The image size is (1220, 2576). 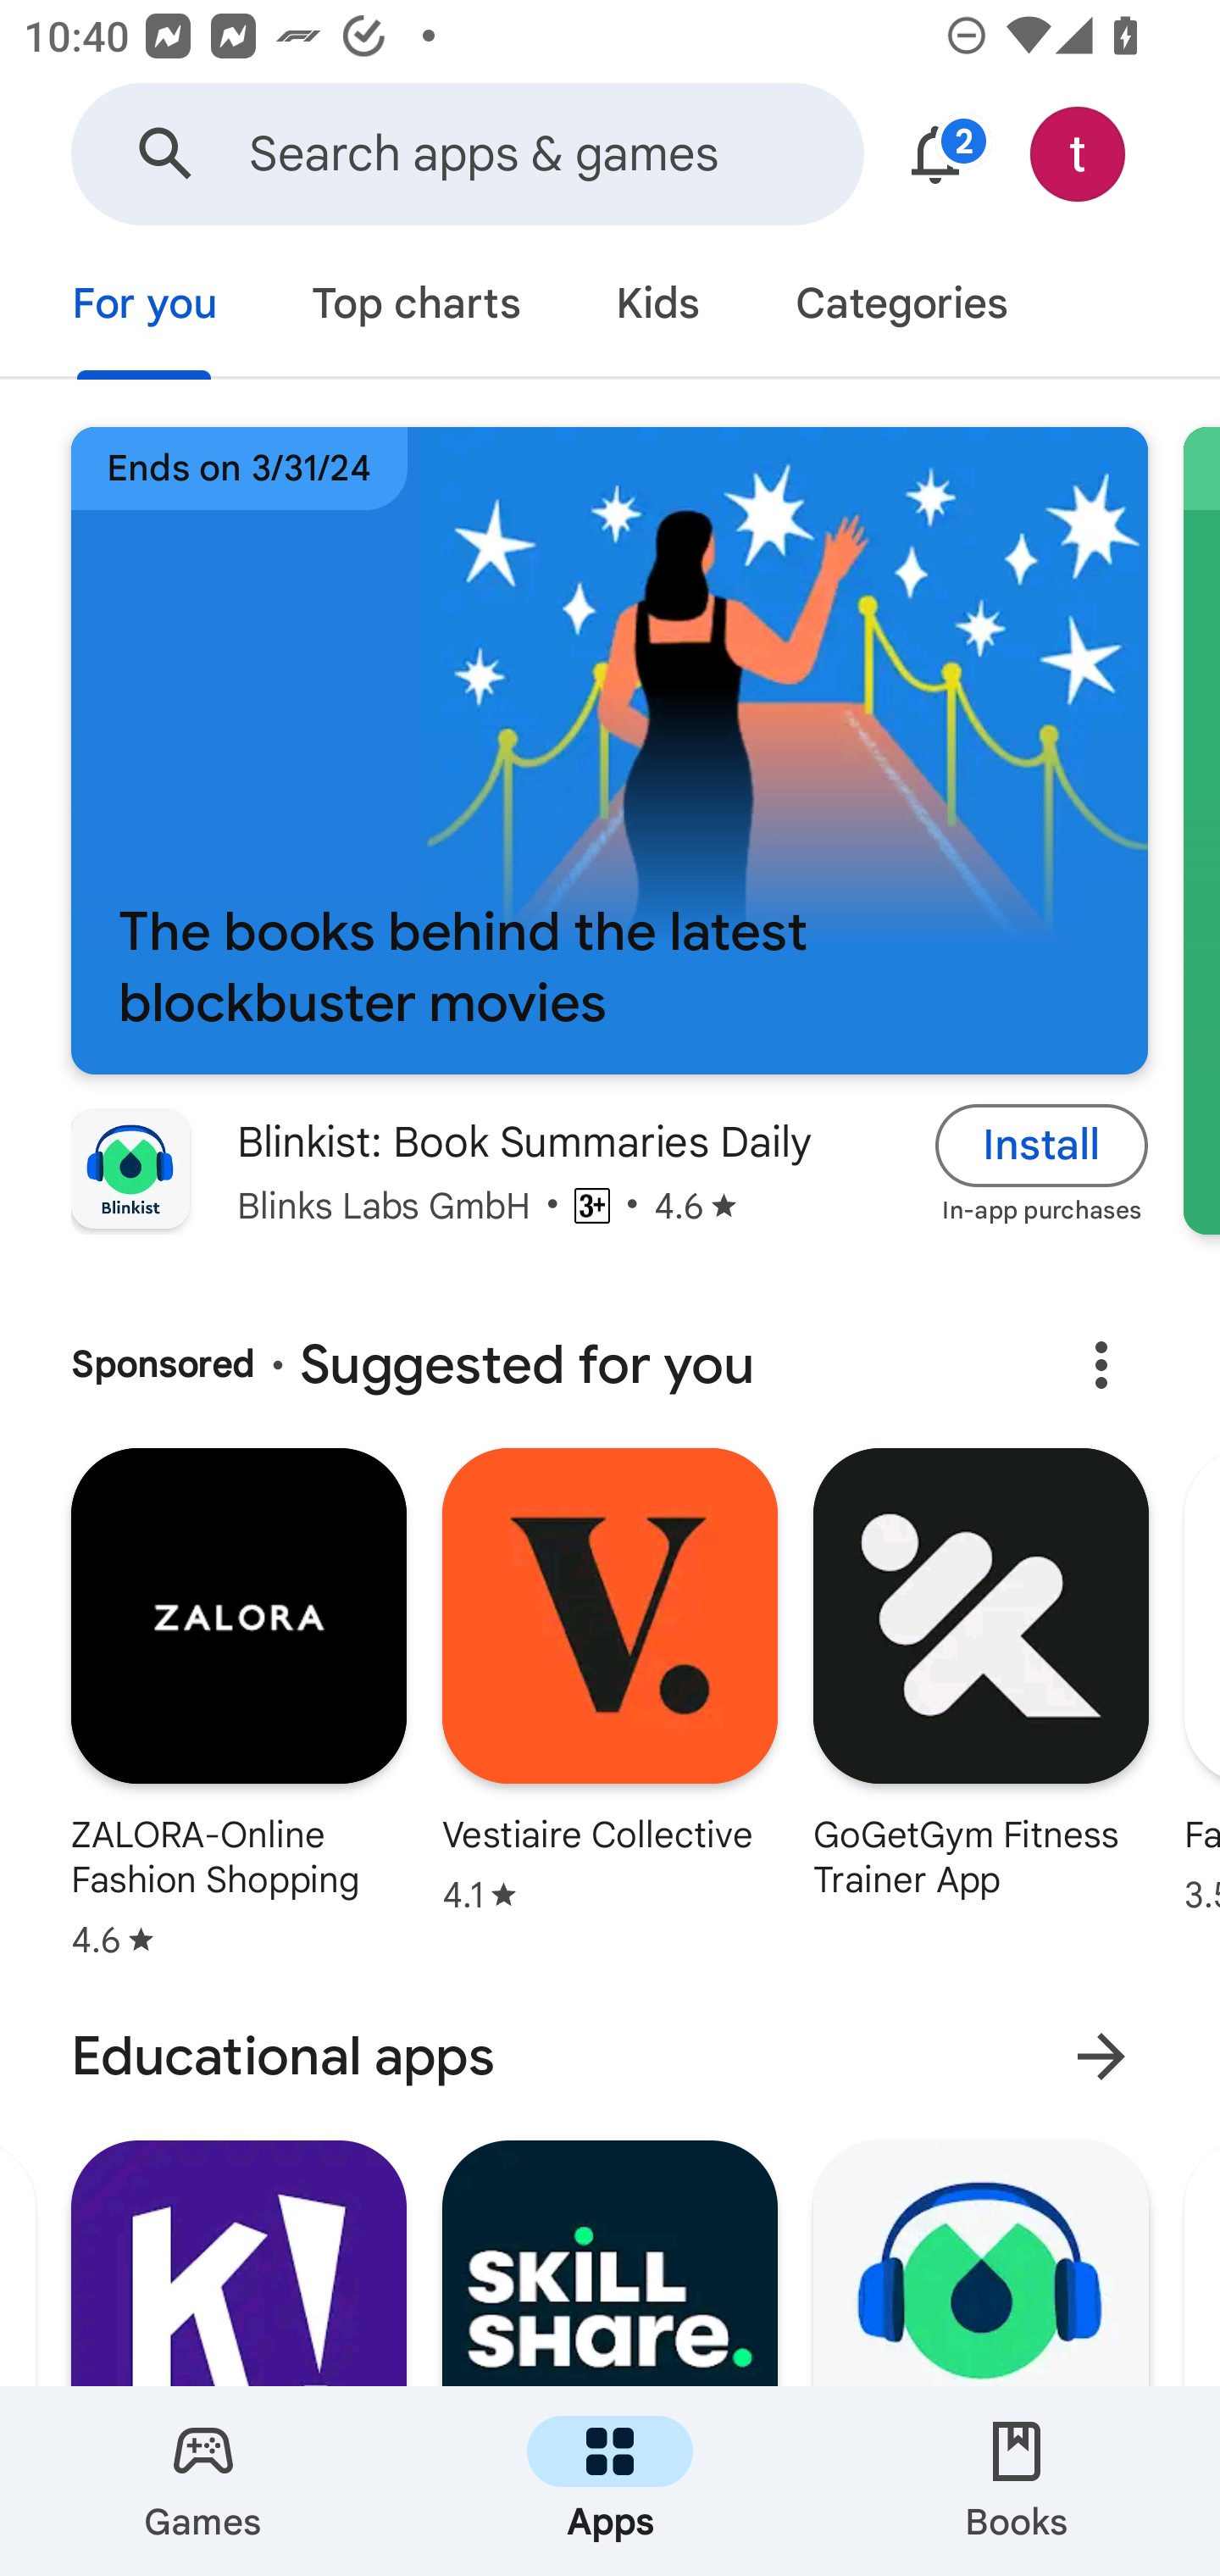 I want to click on Search Google Play Search apps & games, so click(x=467, y=154).